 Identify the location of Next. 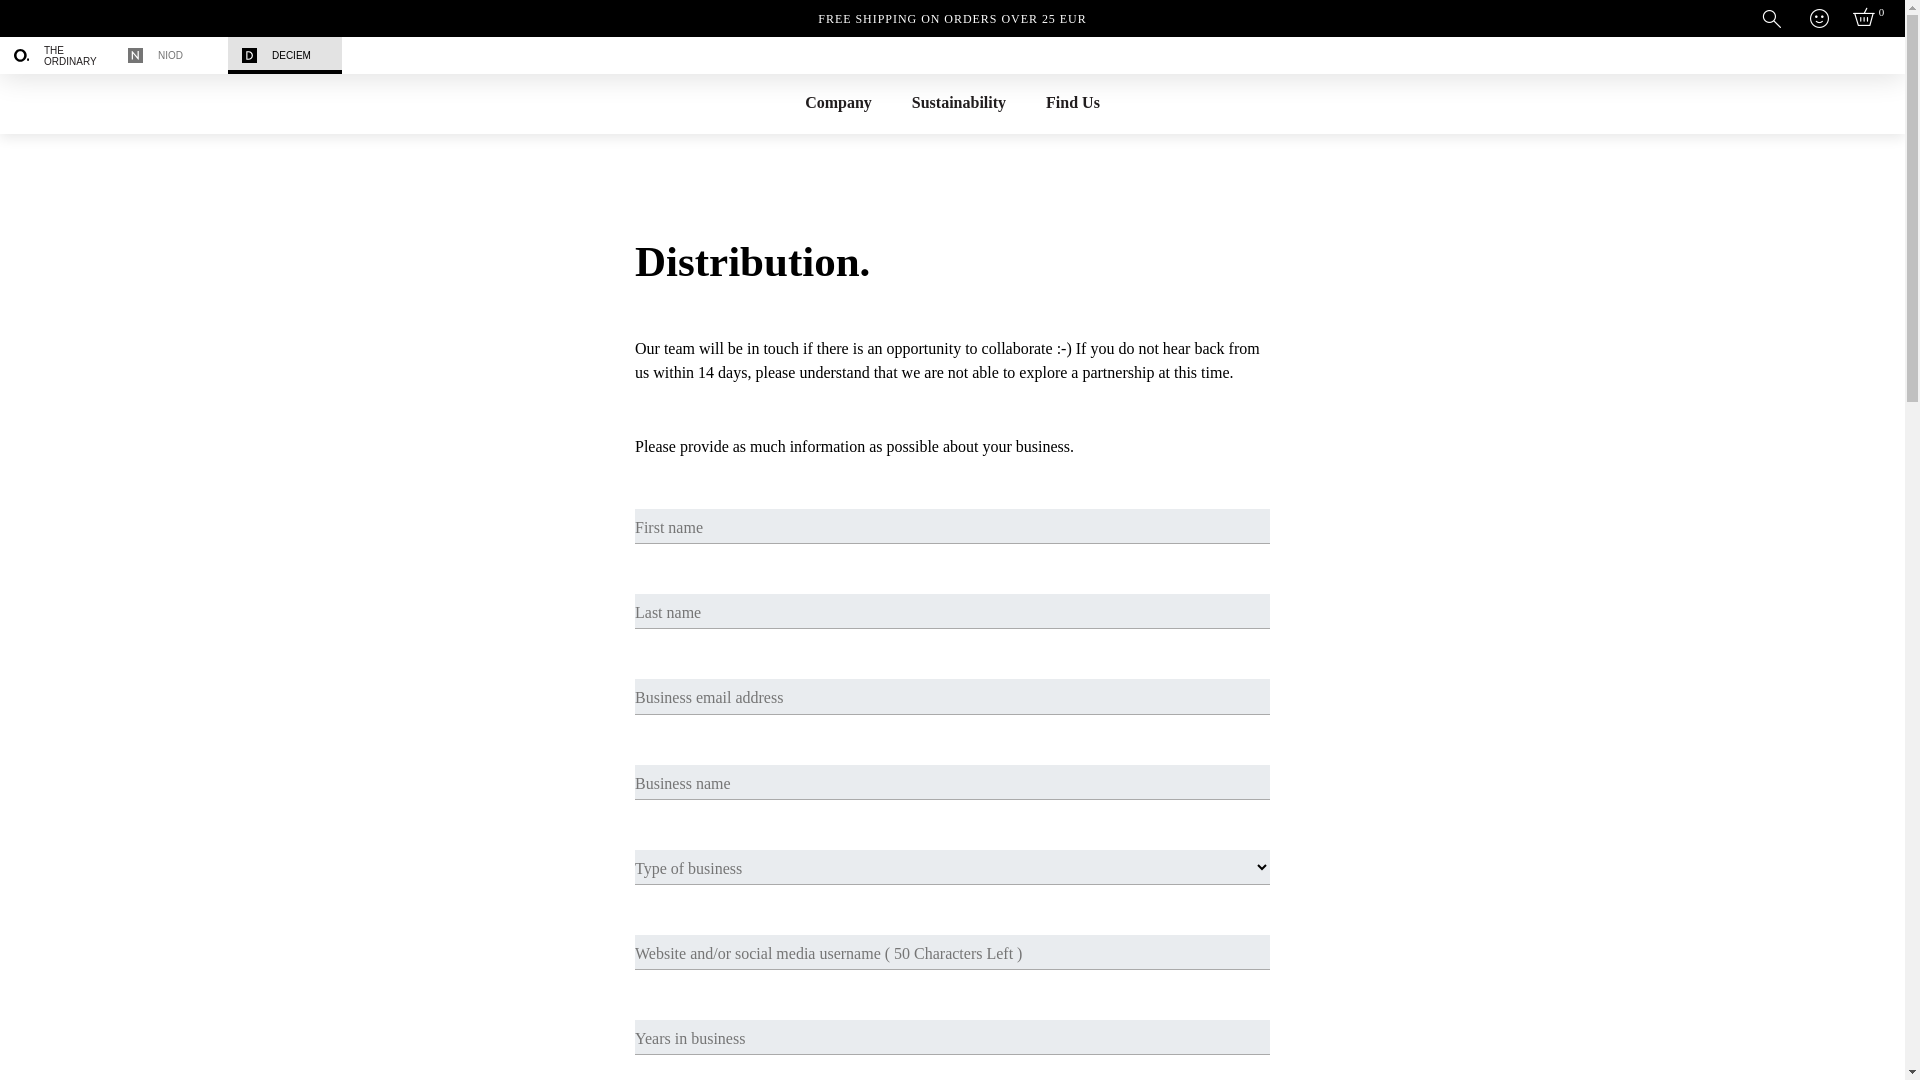
(1142, 54).